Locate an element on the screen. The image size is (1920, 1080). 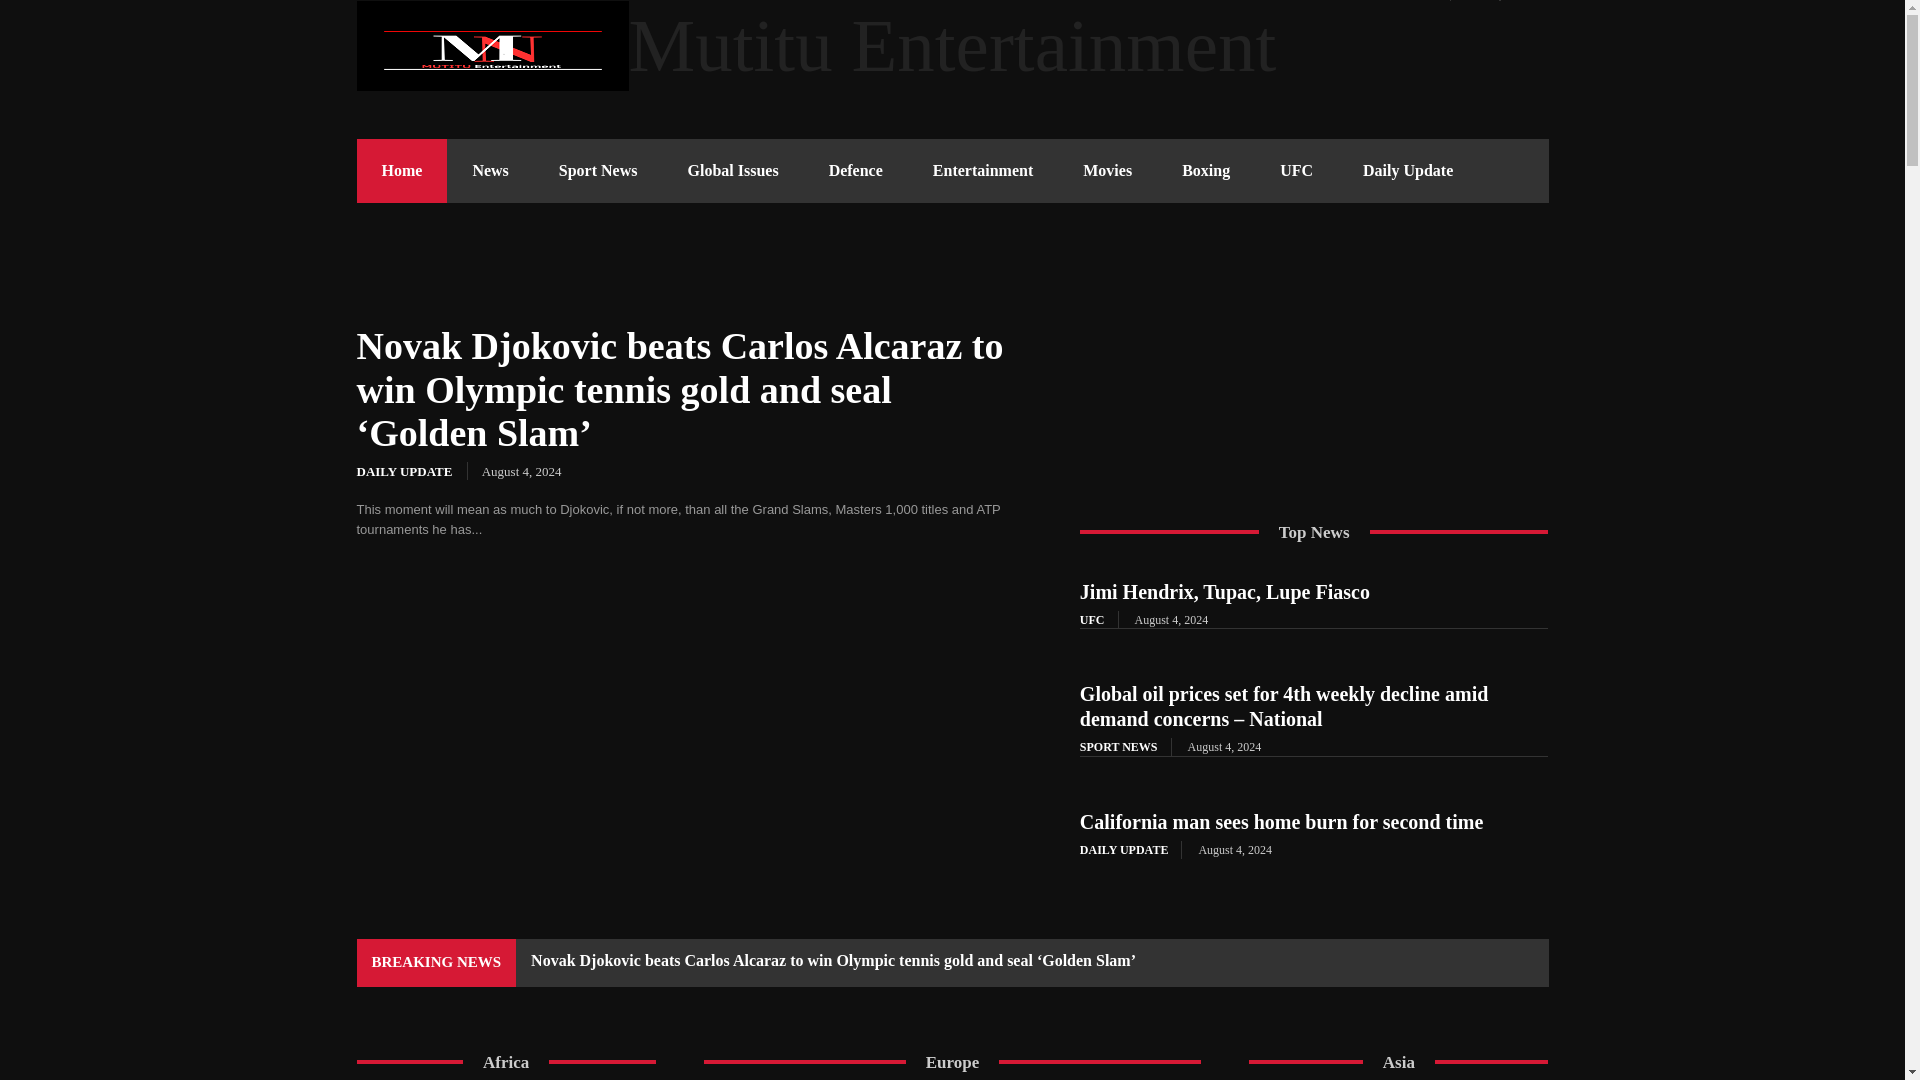
Jimi Hendrix, Tupac, Lupe Fiasco is located at coordinates (1224, 592).